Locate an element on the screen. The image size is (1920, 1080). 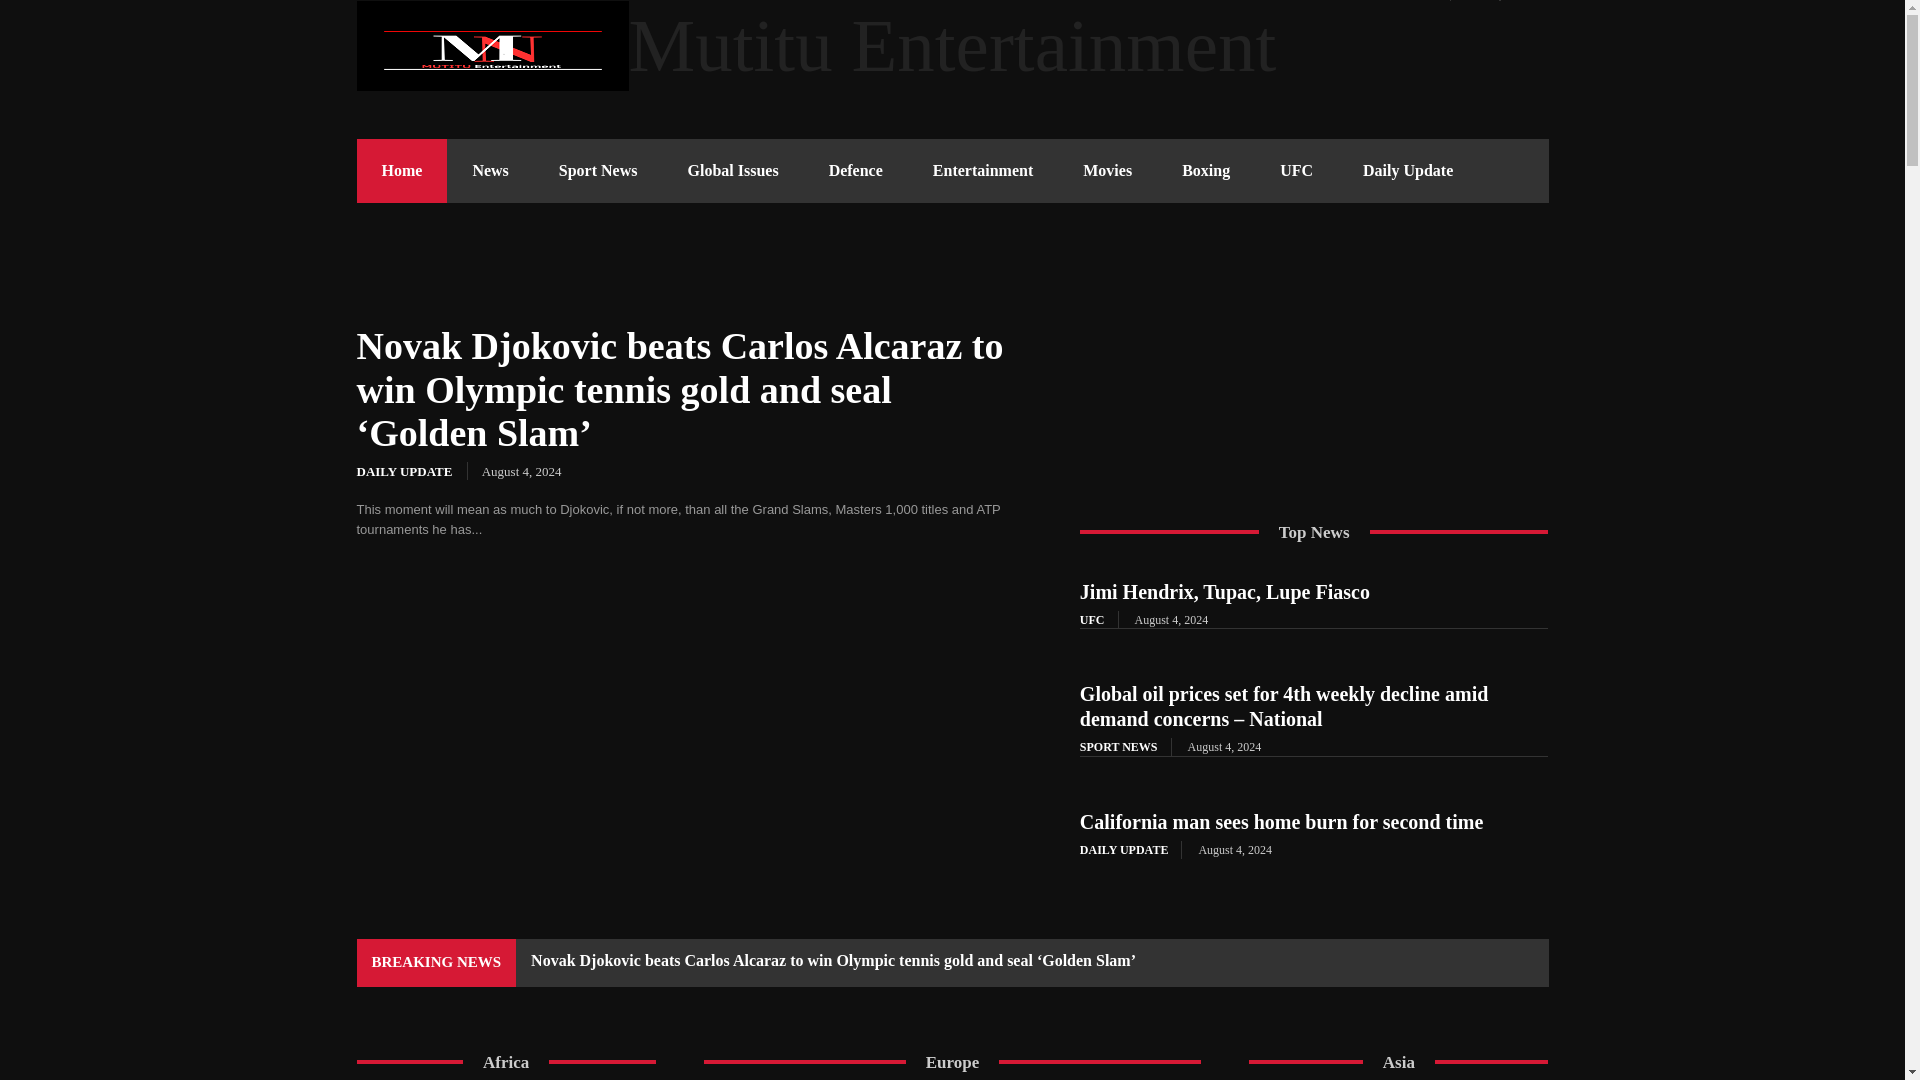
Jimi Hendrix, Tupac, Lupe Fiasco is located at coordinates (1224, 592).